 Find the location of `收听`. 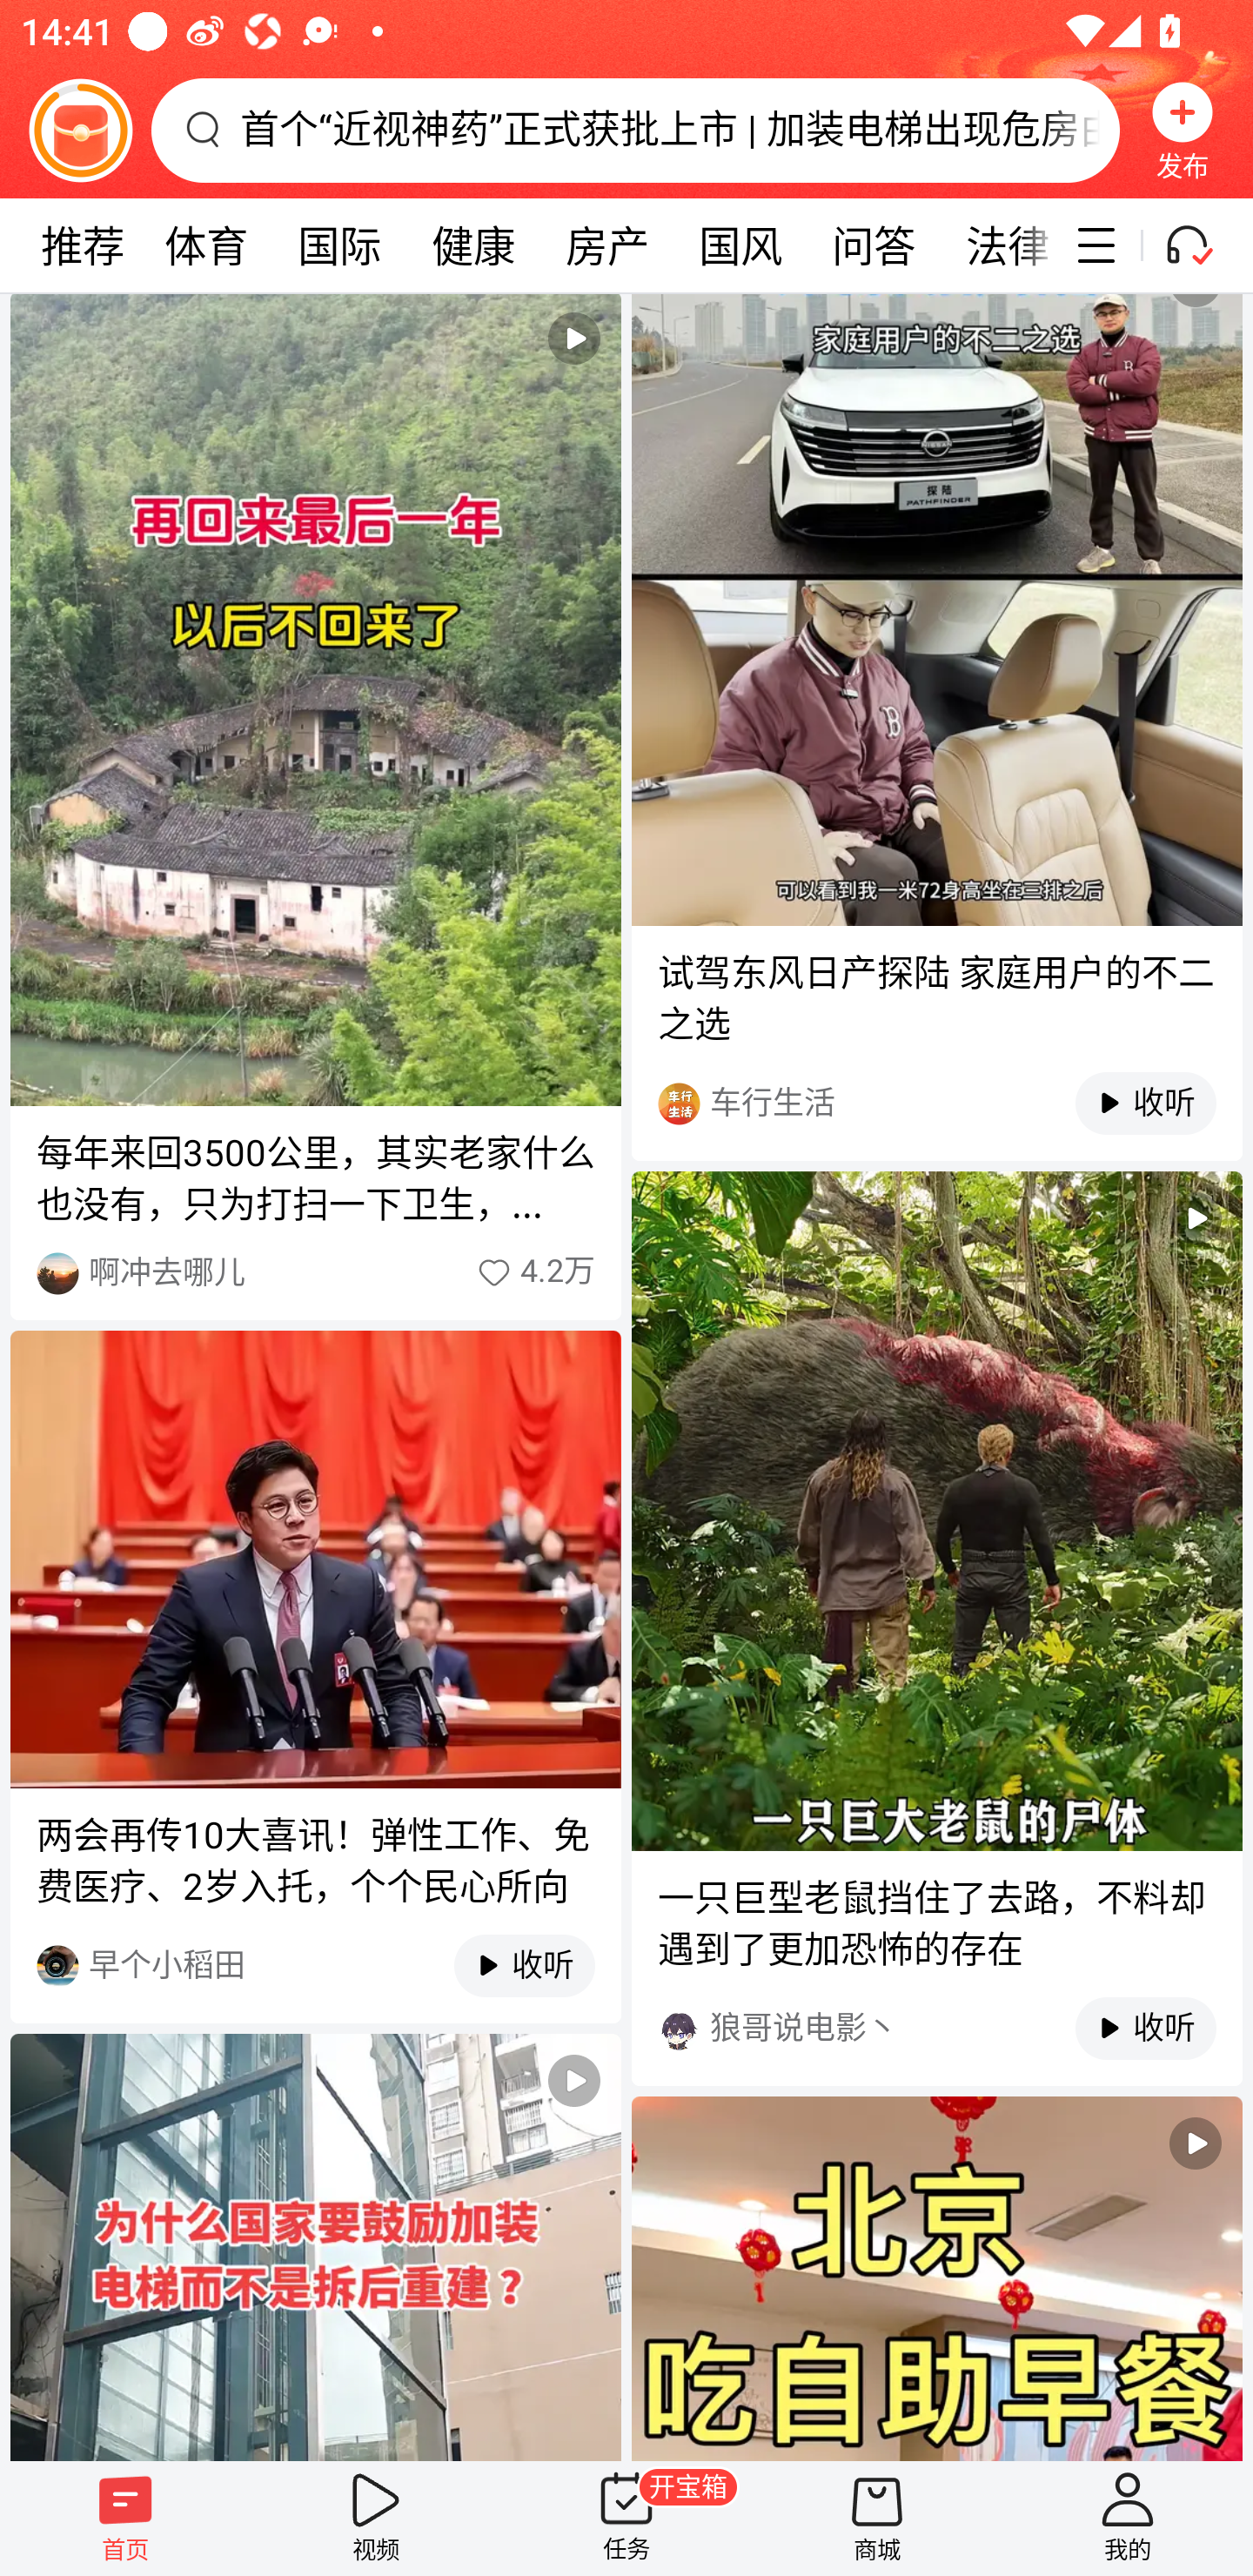

收听 is located at coordinates (1129, 2029).